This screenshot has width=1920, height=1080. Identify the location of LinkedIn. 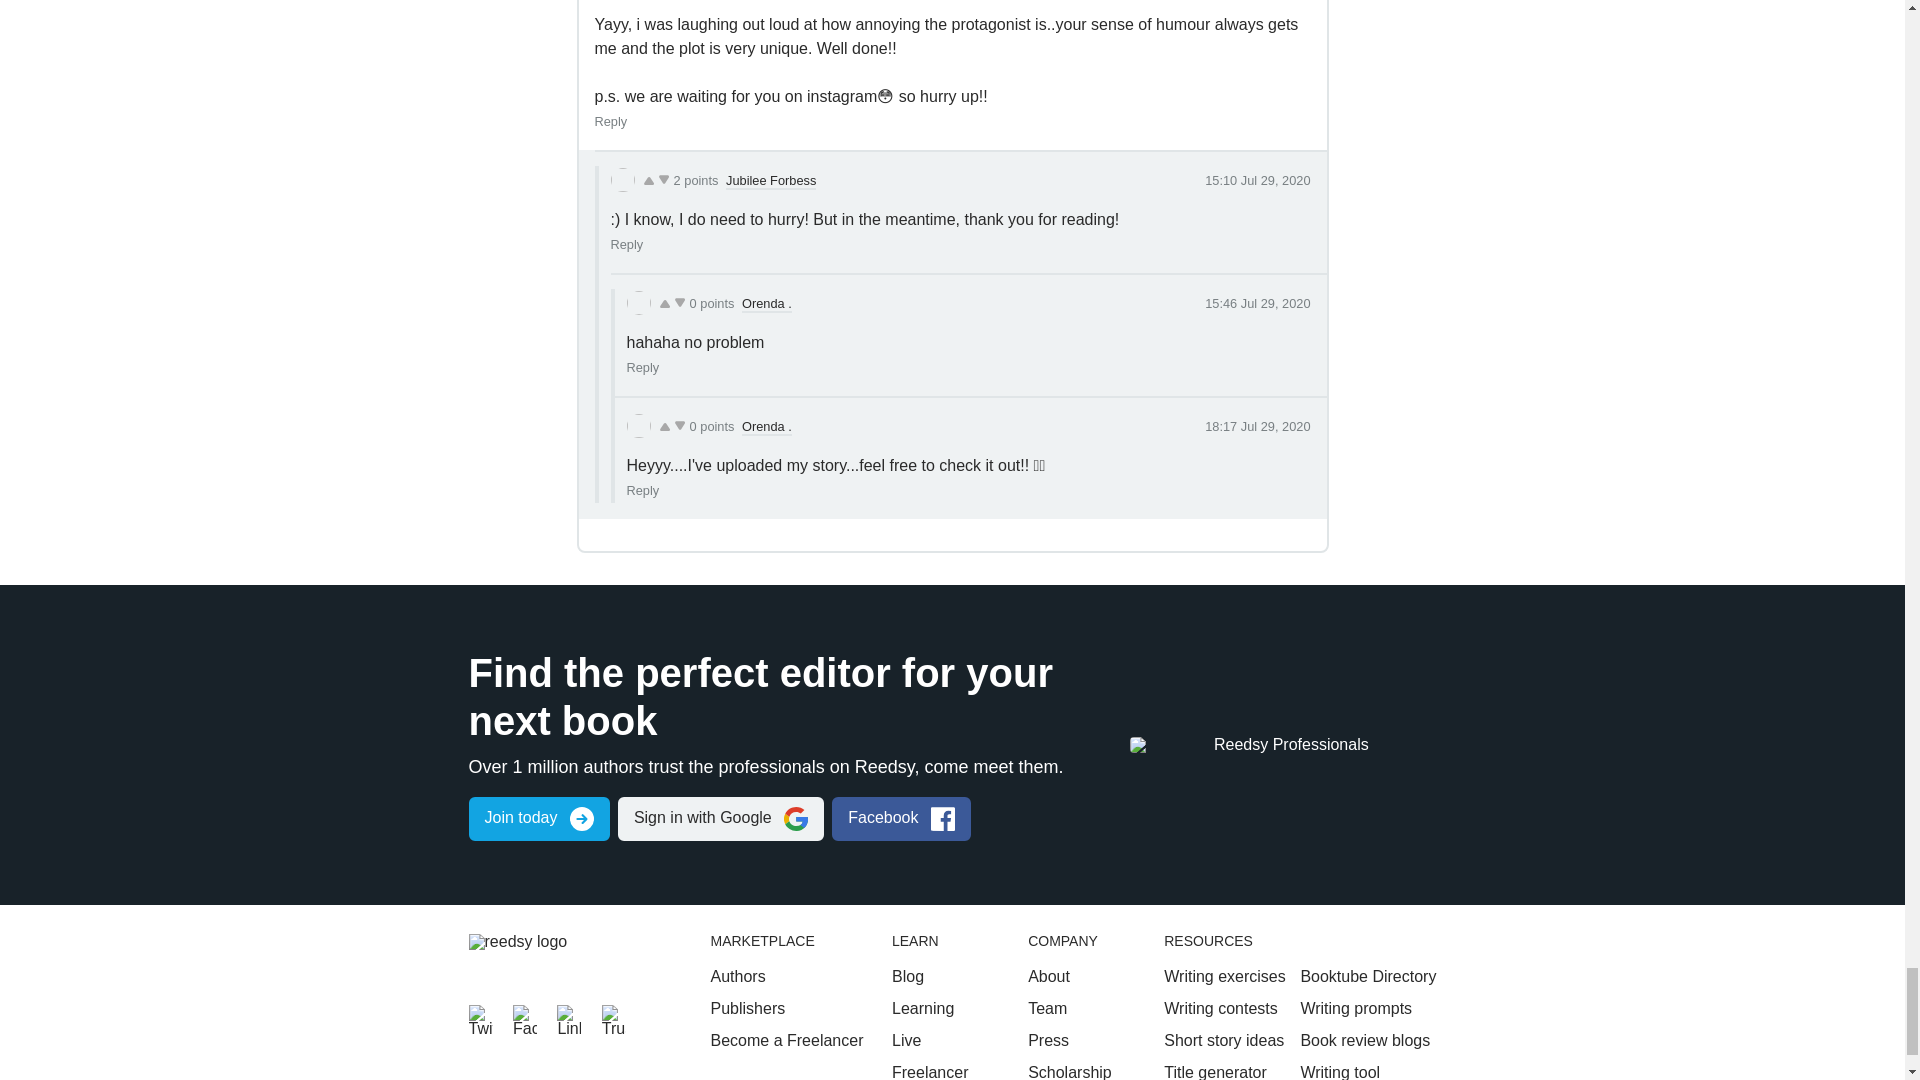
(568, 1017).